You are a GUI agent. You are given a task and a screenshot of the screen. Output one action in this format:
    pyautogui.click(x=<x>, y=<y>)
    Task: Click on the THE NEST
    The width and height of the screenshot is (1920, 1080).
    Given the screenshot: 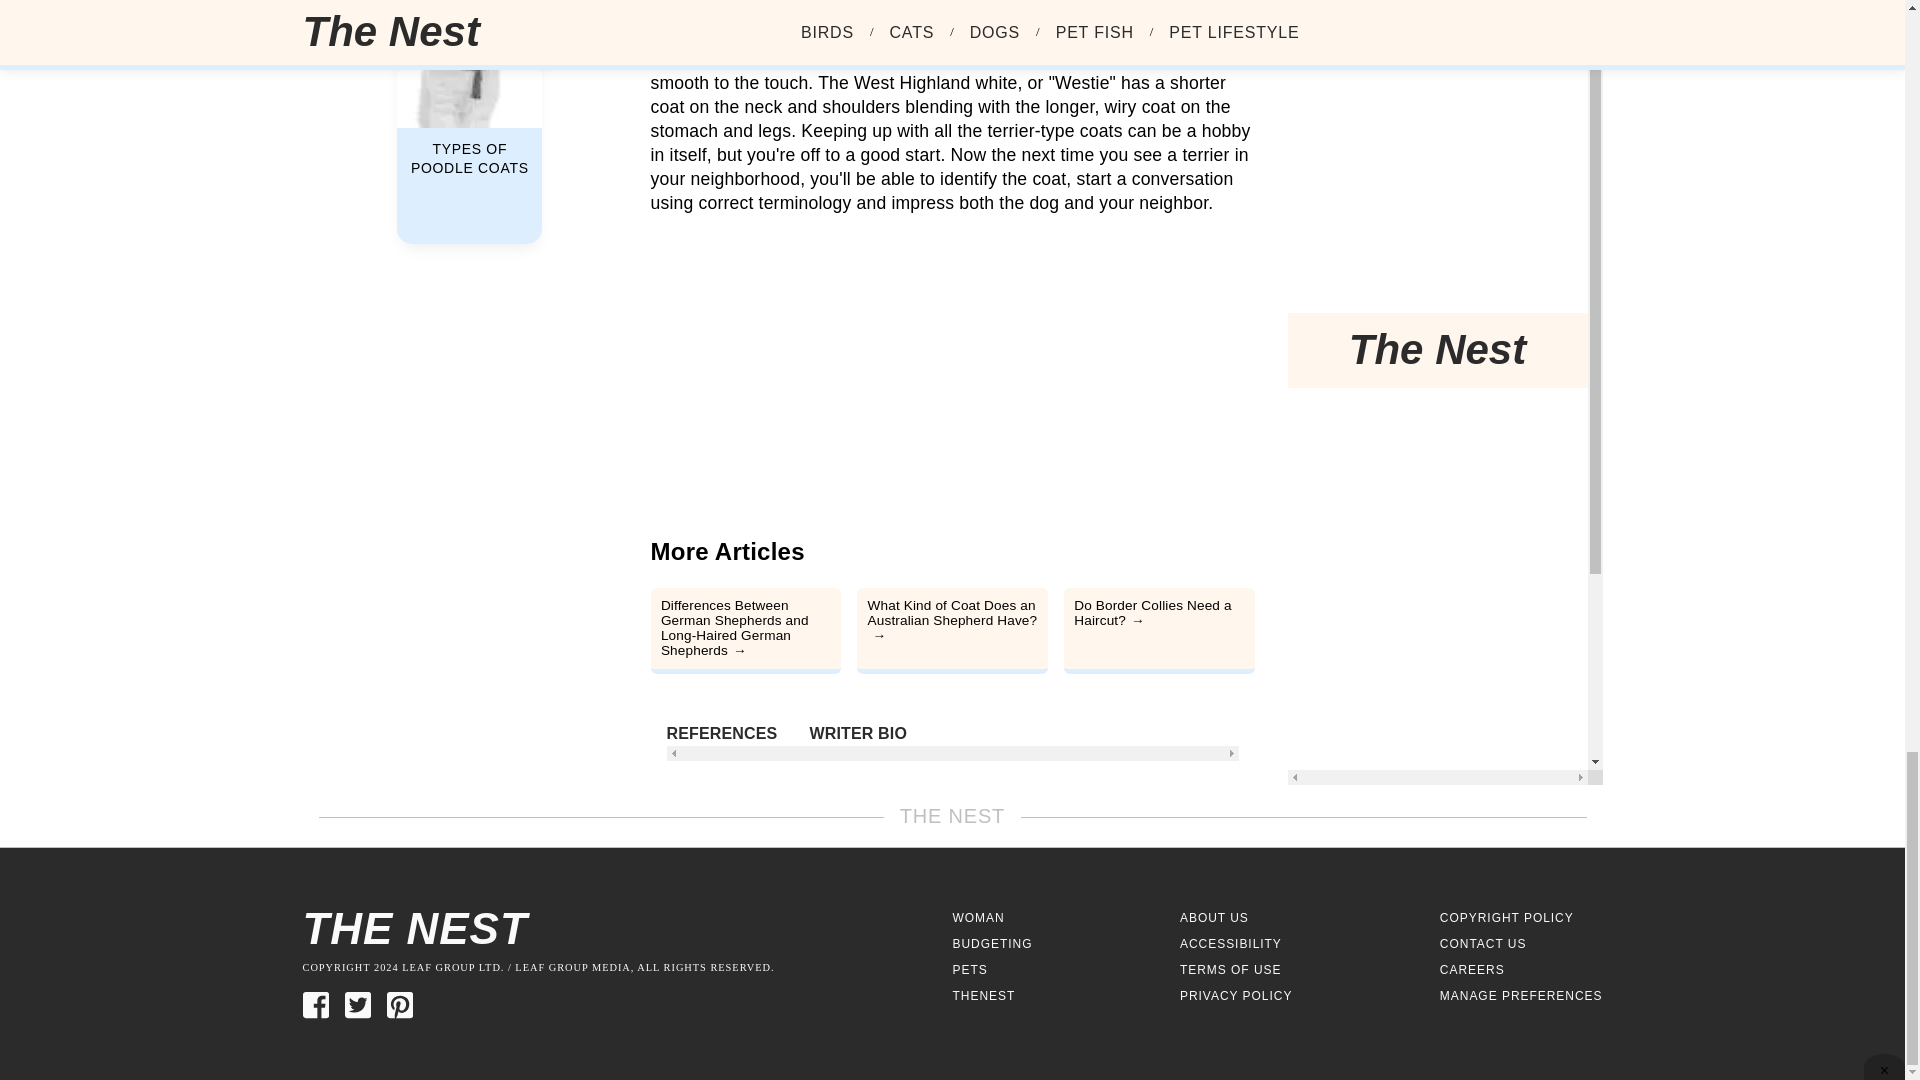 What is the action you would take?
    pyautogui.click(x=626, y=928)
    